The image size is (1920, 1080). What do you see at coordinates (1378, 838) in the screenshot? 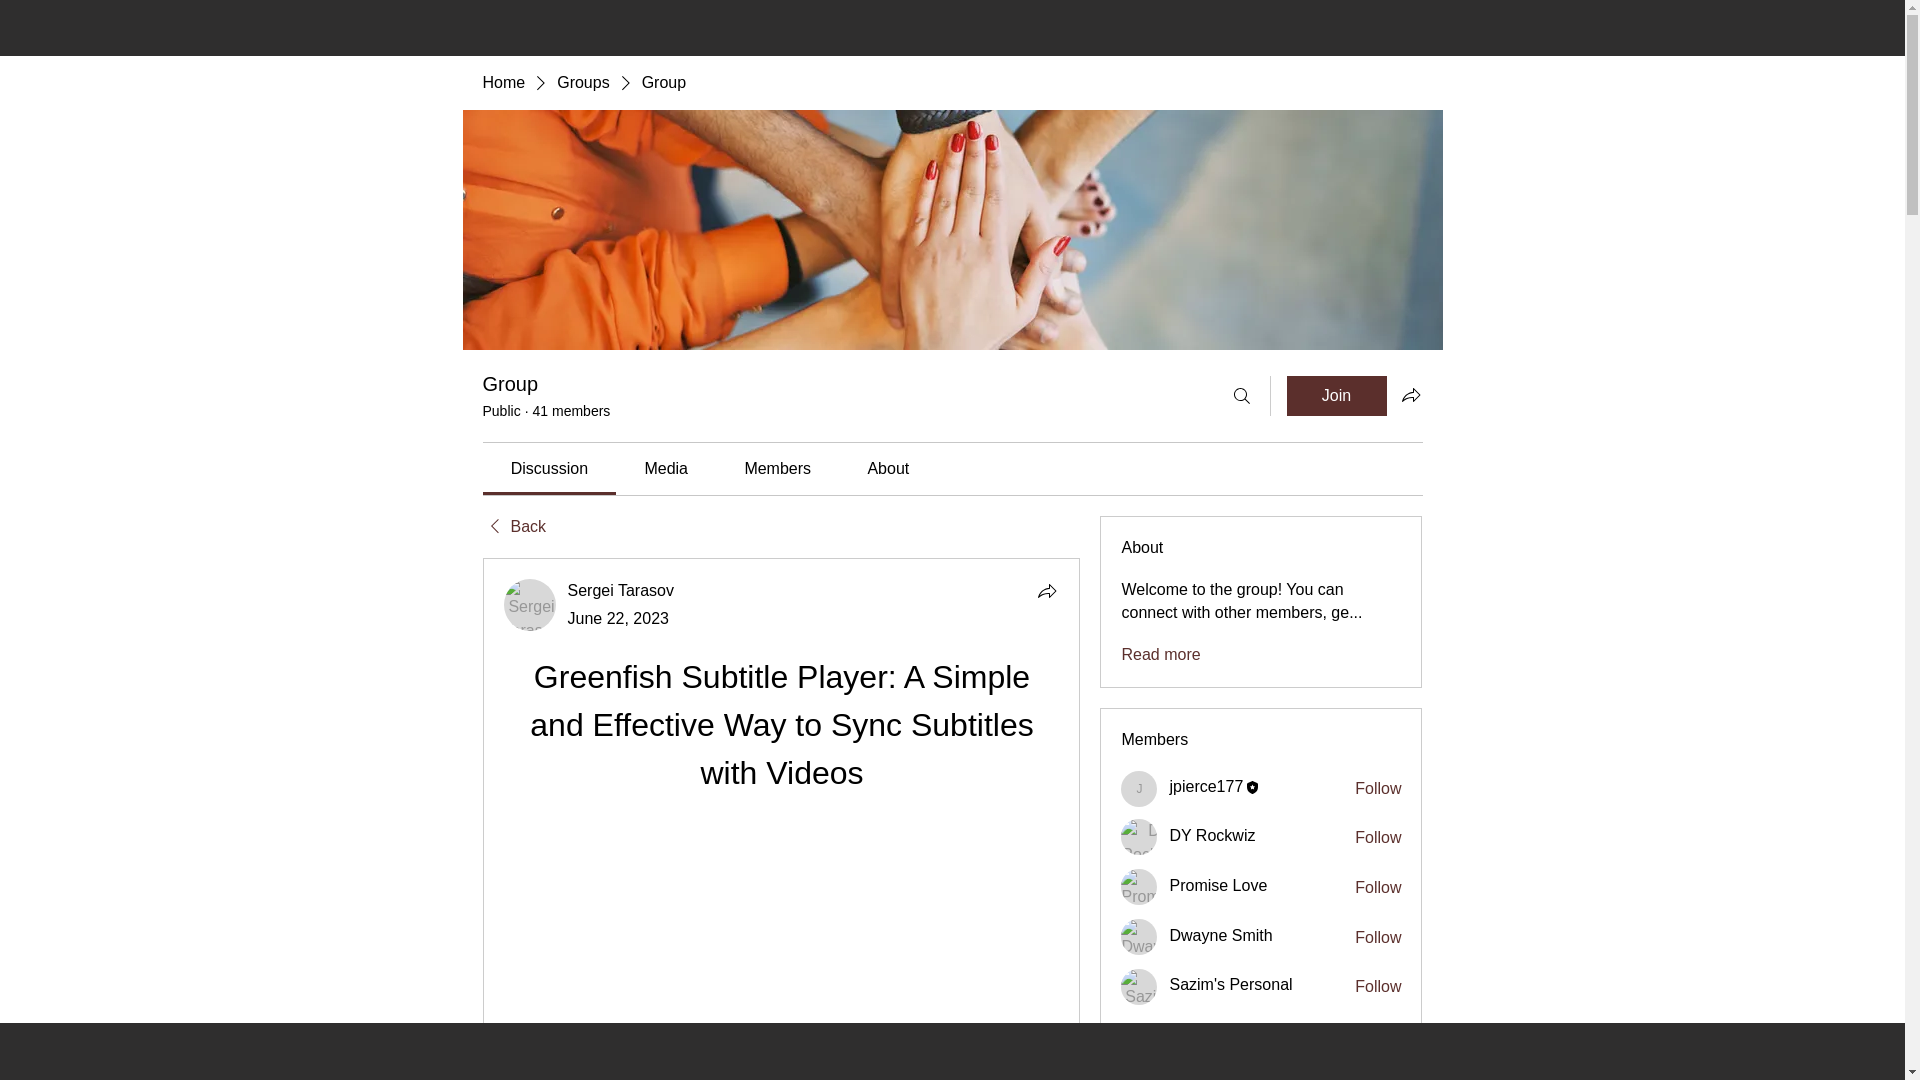
I see `Follow` at bounding box center [1378, 838].